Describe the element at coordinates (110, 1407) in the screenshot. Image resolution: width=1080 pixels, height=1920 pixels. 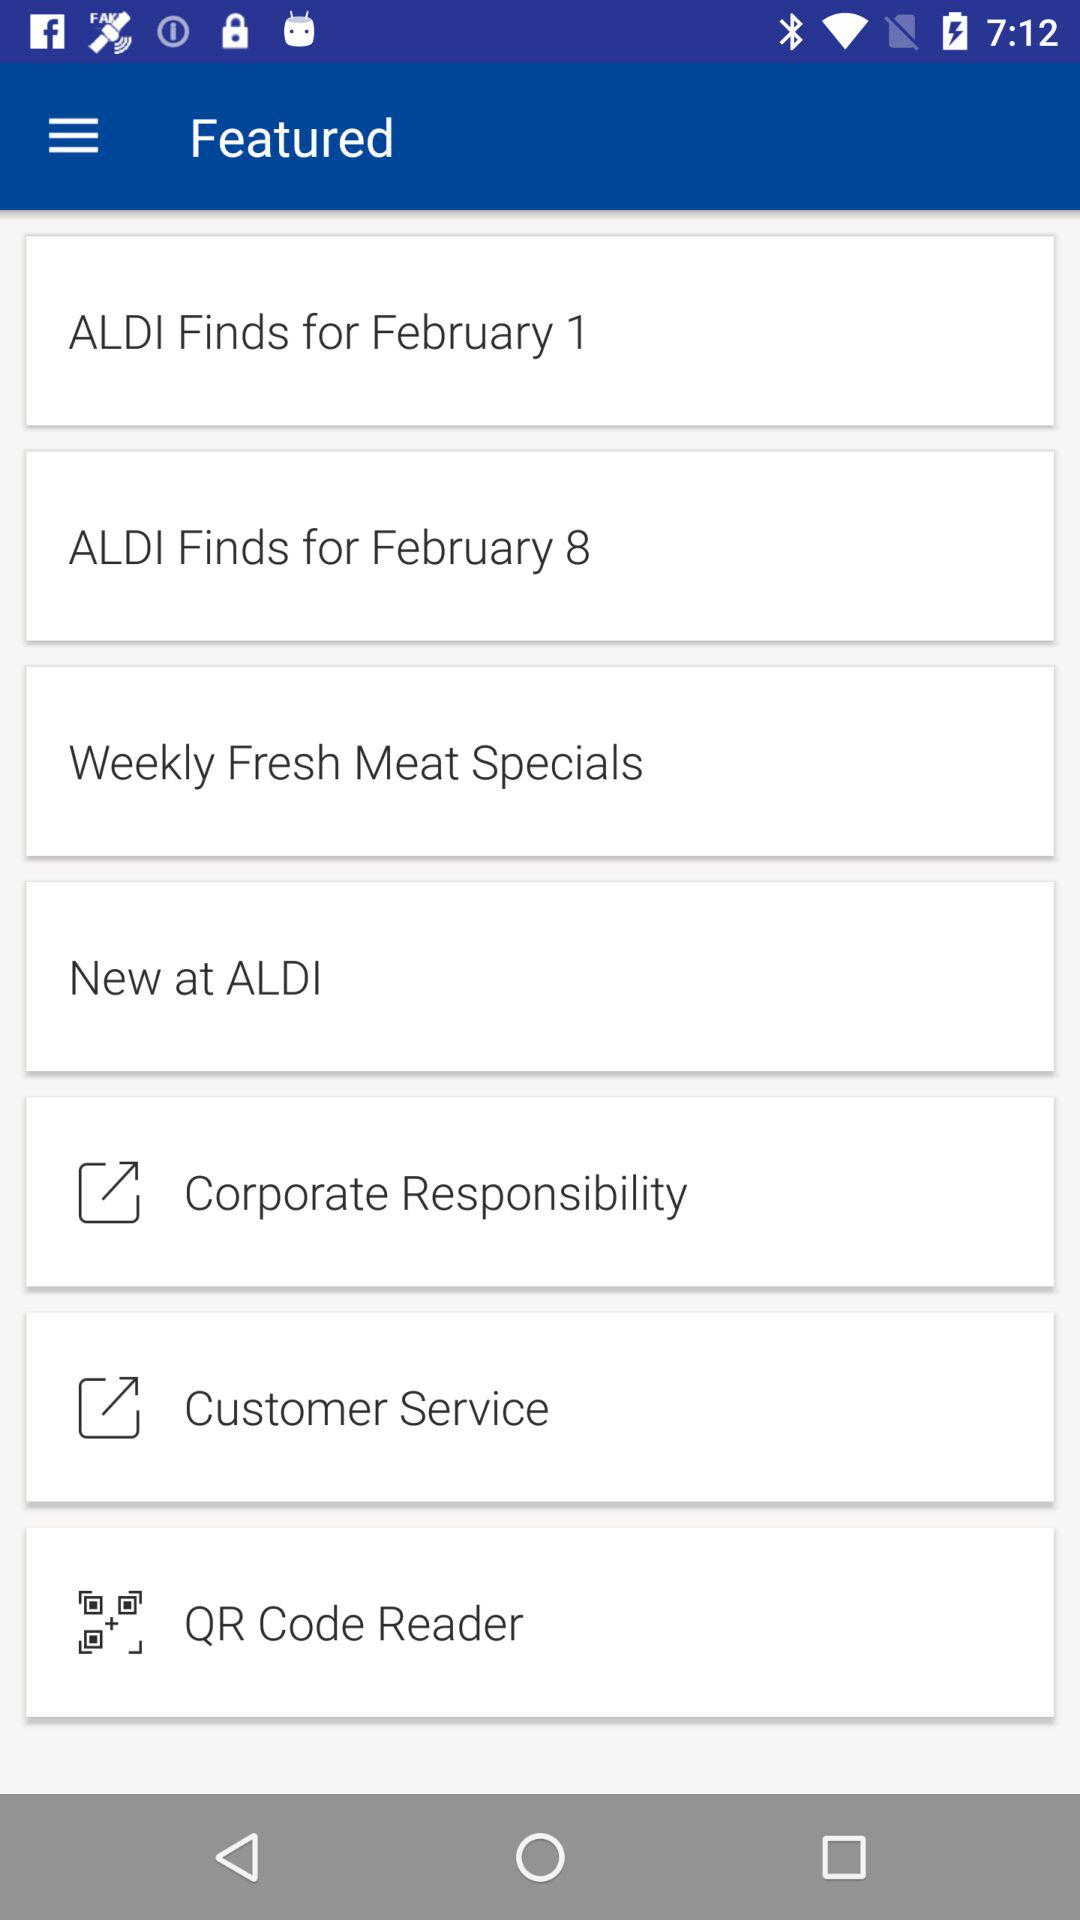
I see `select the icon on left to the customer service button on the web page` at that location.